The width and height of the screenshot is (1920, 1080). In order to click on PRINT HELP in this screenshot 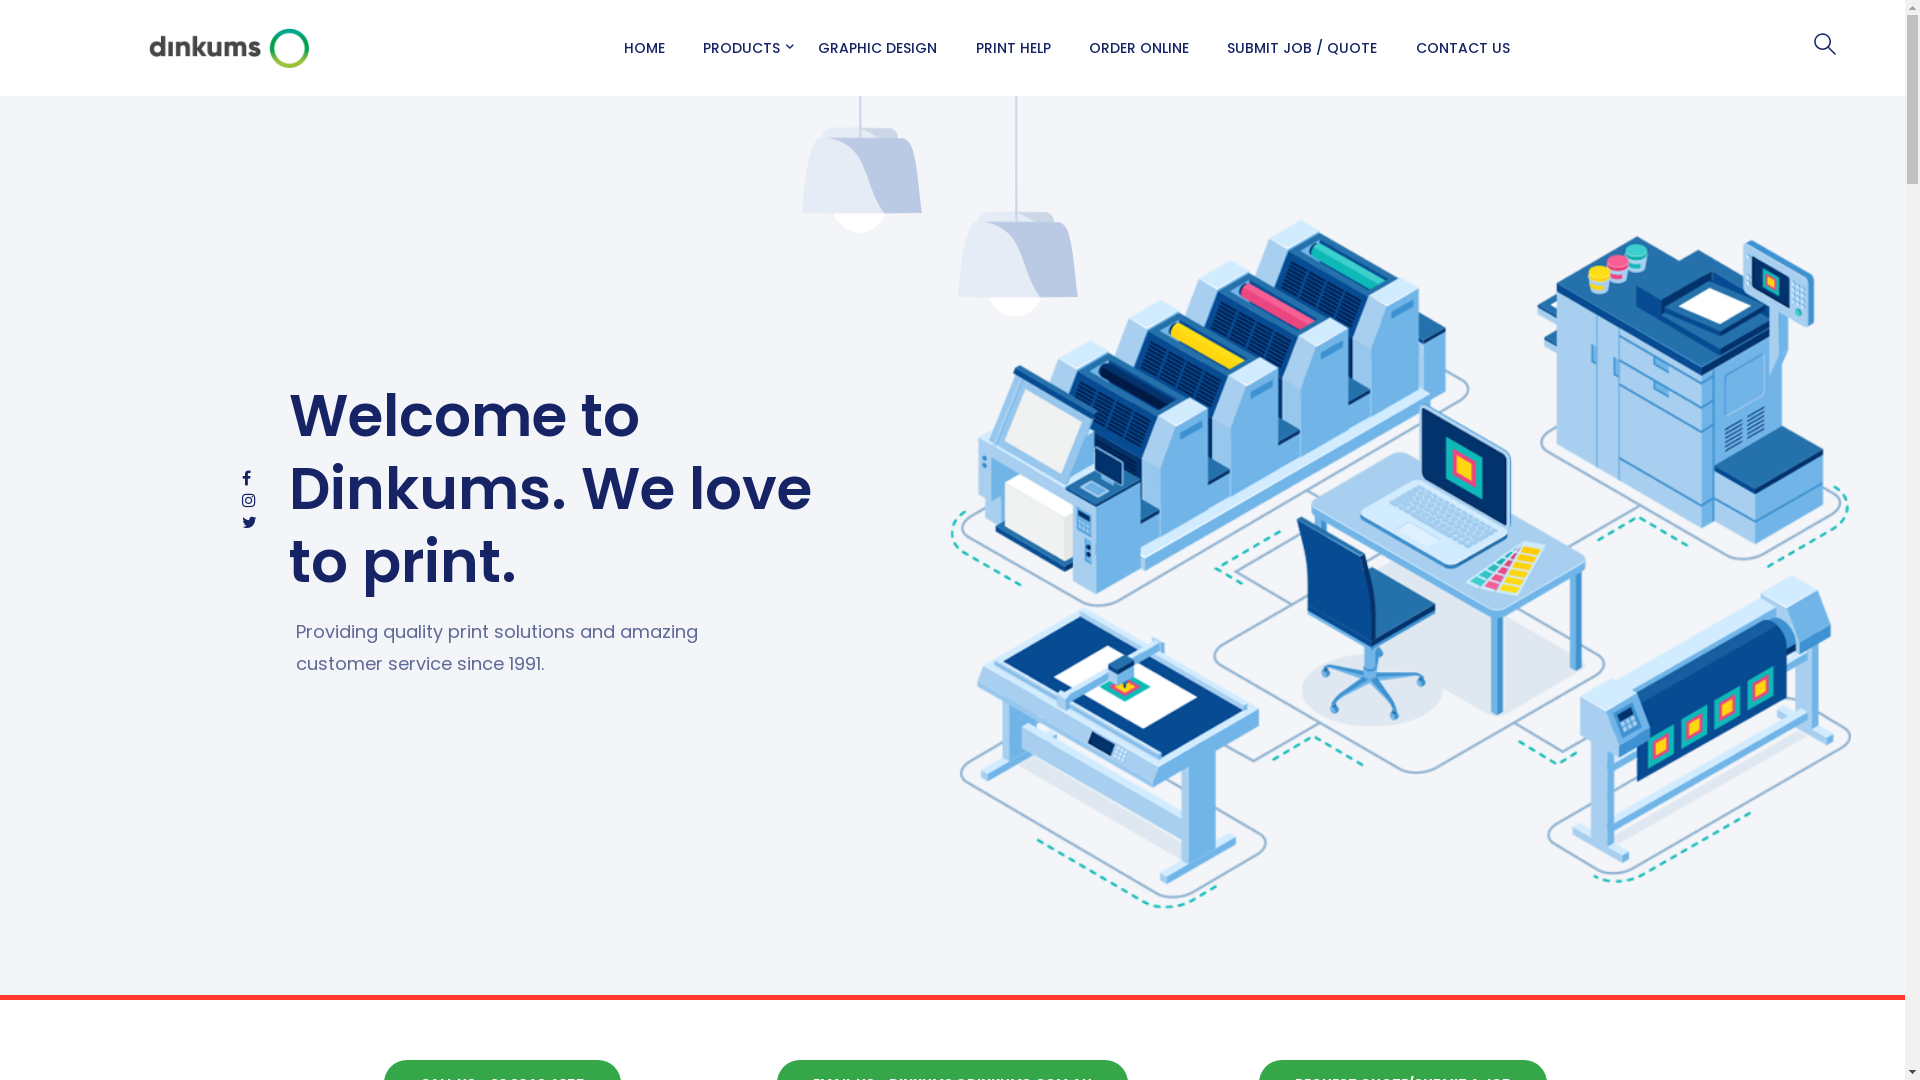, I will do `click(1012, 48)`.